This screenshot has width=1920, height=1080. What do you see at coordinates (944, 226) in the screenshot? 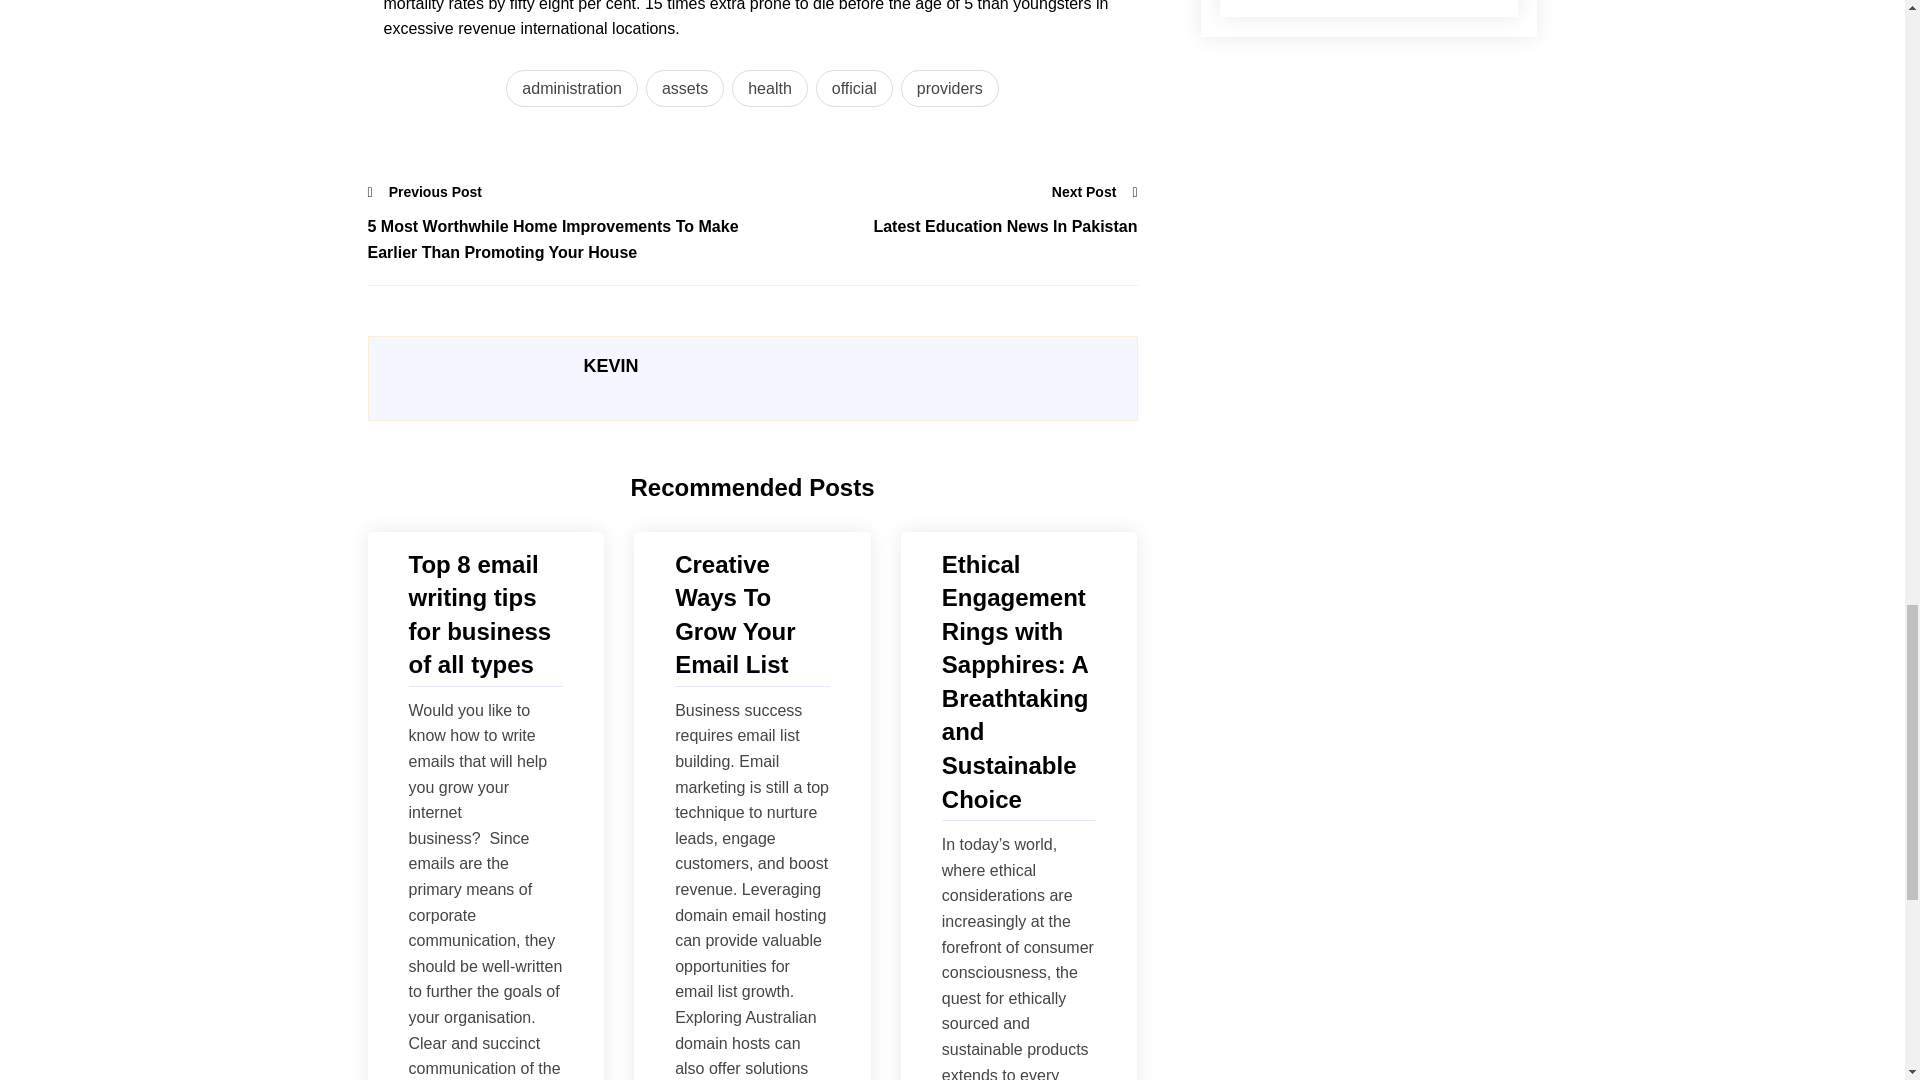
I see `Latest Education News In Pakistan` at bounding box center [944, 226].